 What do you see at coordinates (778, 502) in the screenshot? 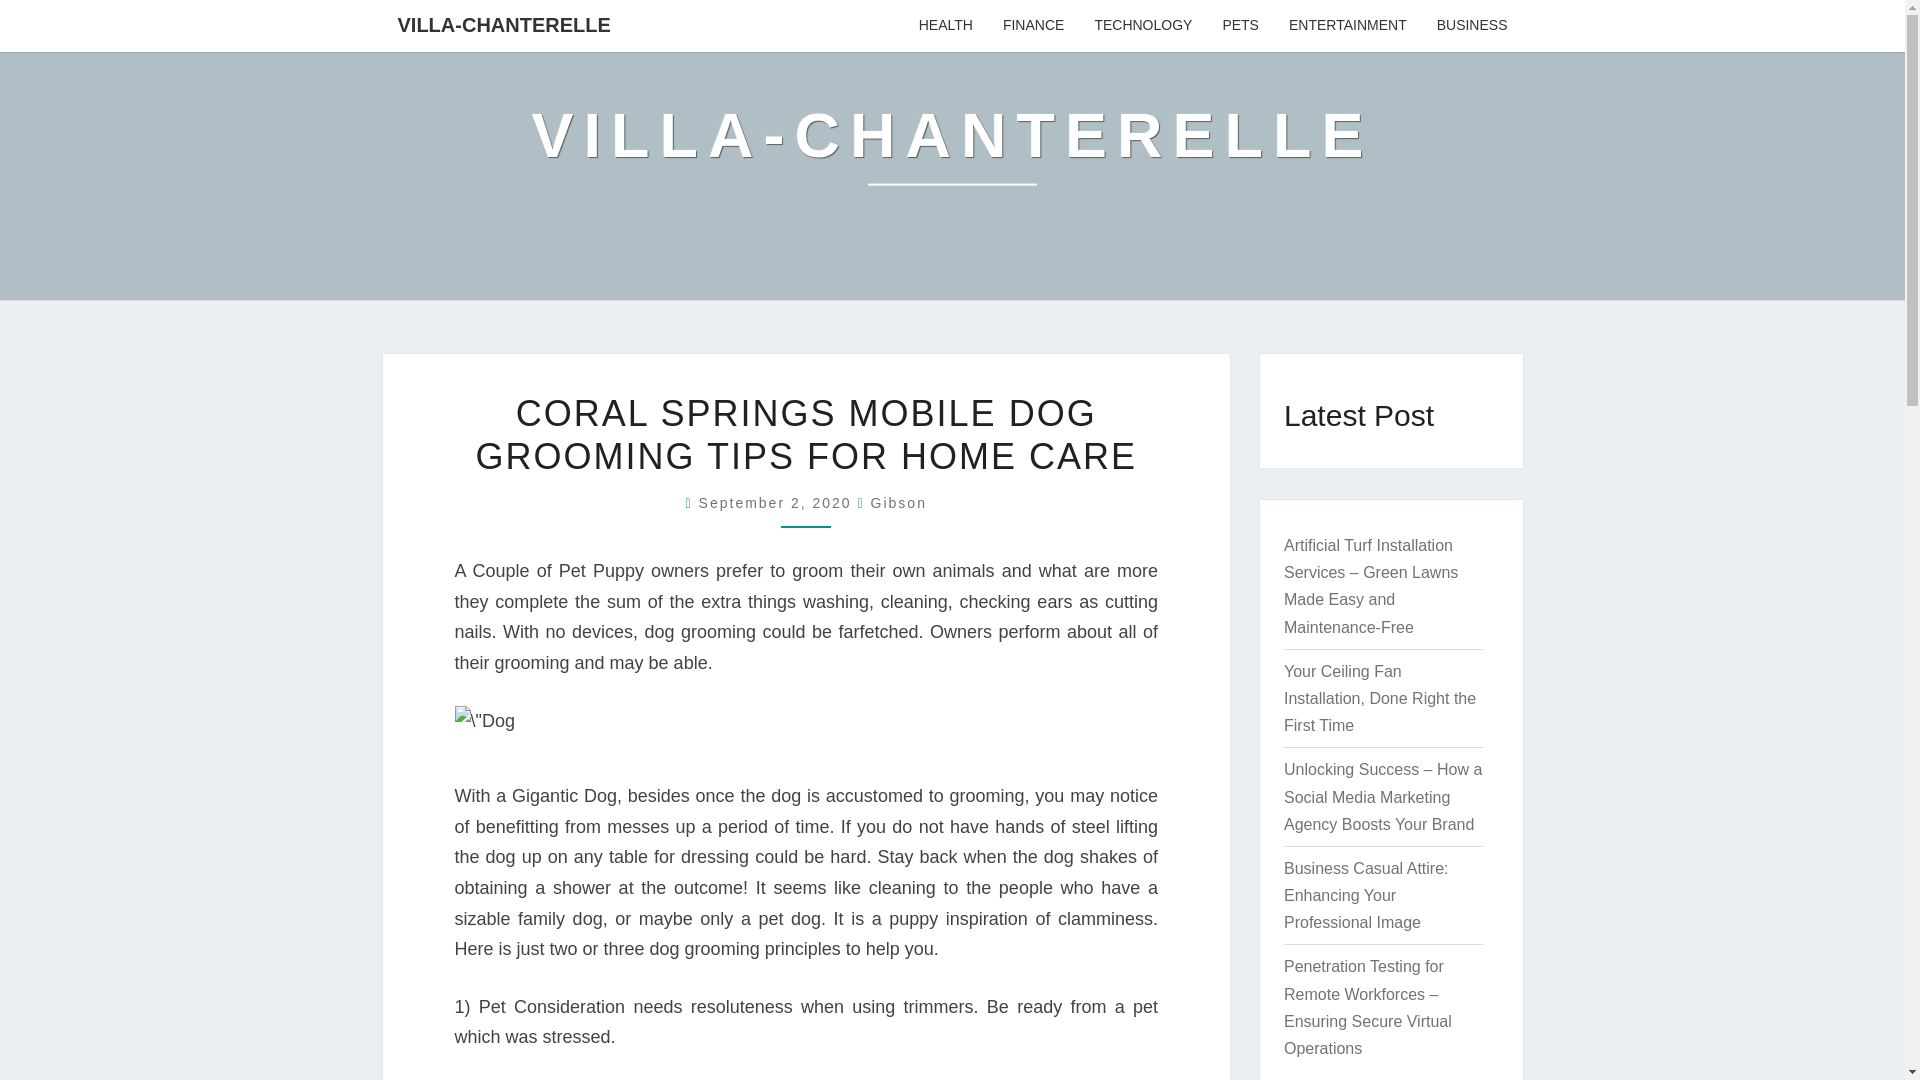
I see `5:00 am` at bounding box center [778, 502].